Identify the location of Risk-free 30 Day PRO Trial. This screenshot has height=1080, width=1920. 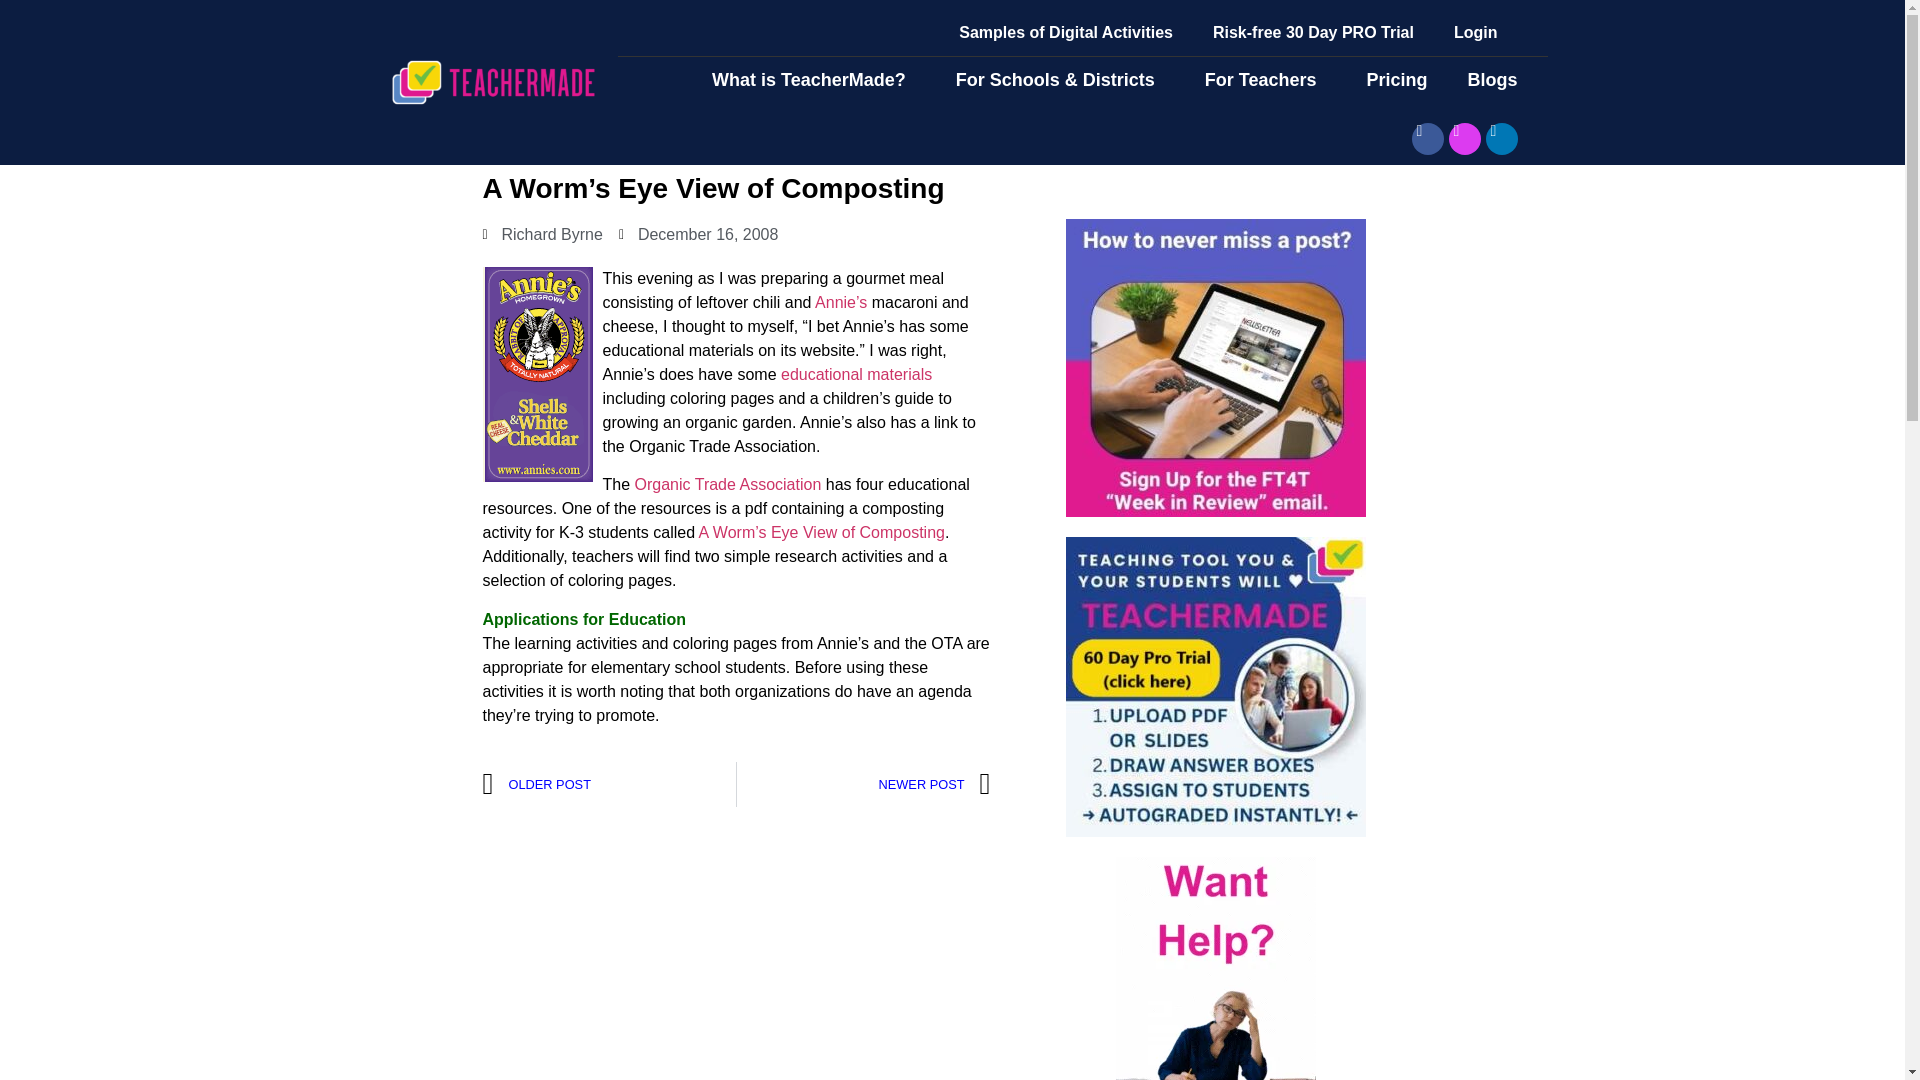
(1313, 32).